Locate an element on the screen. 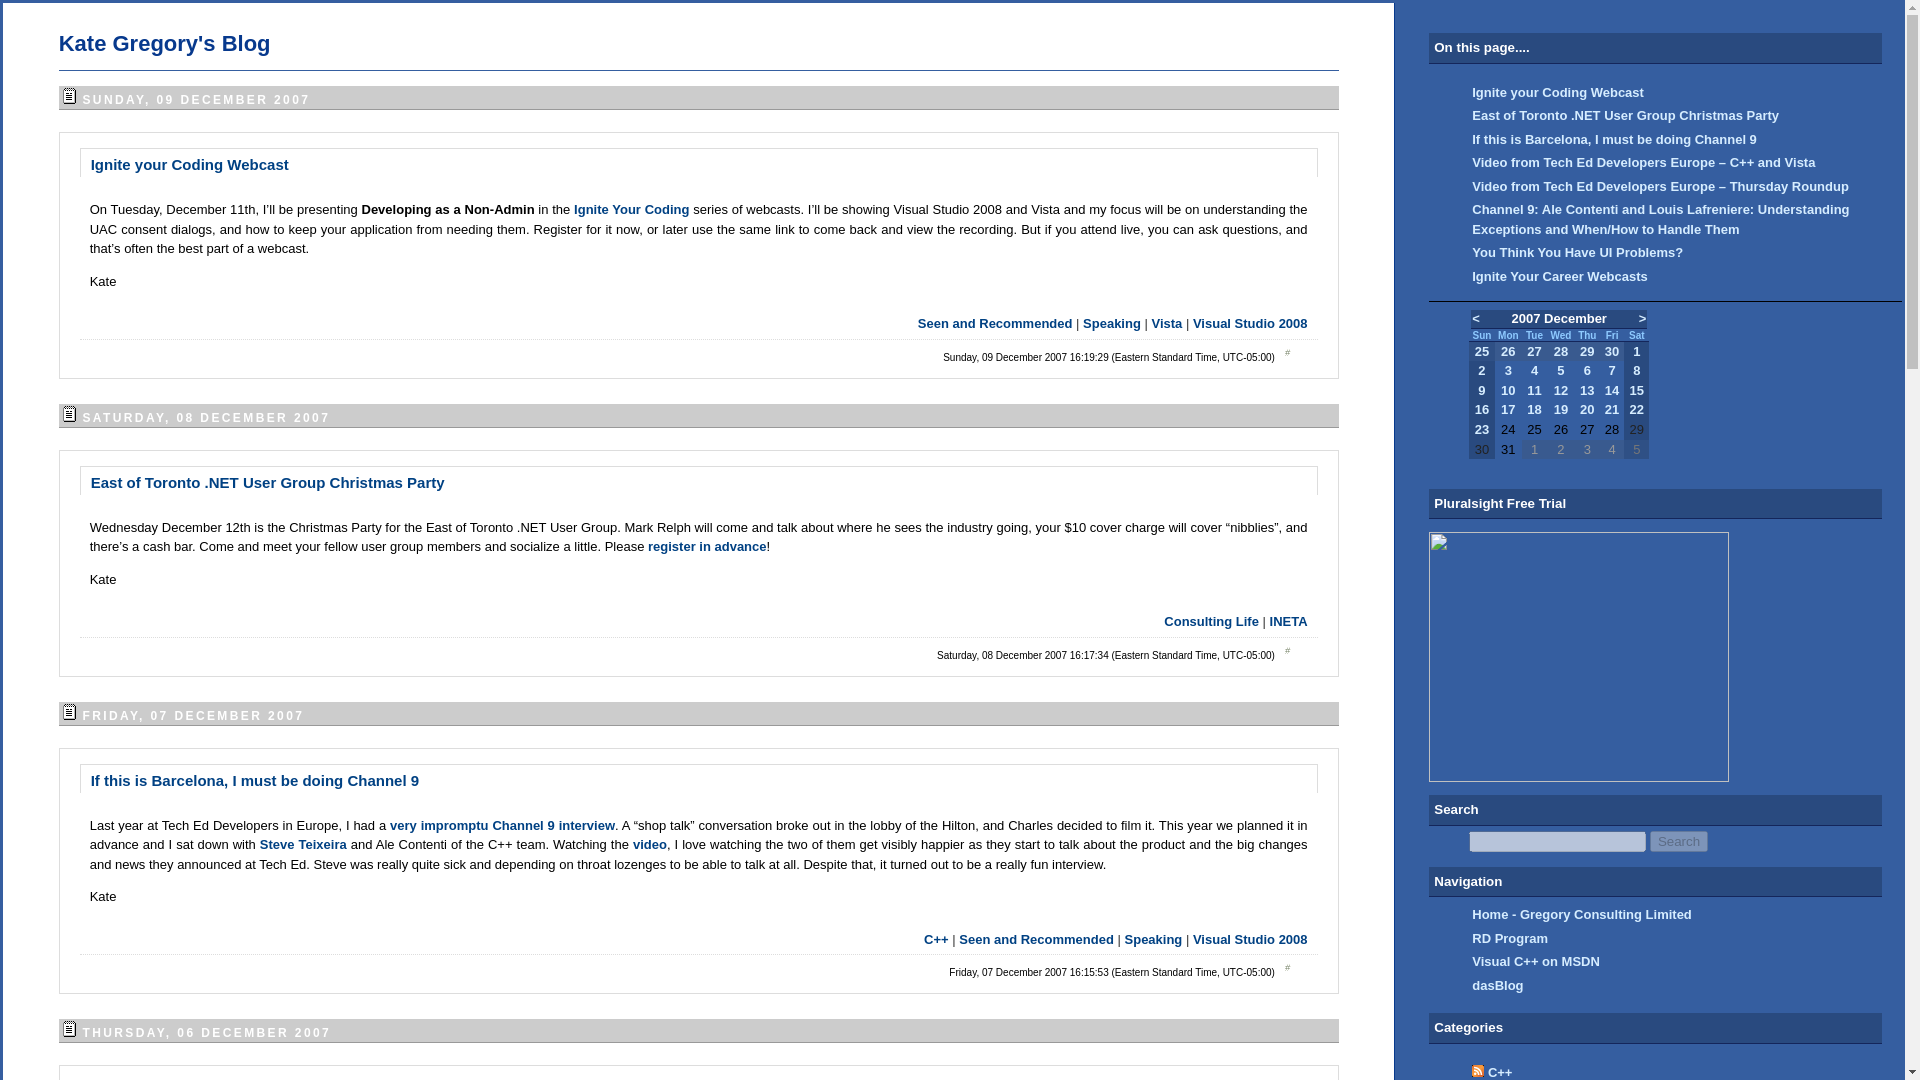 This screenshot has width=1920, height=1080. Search is located at coordinates (1678, 841).